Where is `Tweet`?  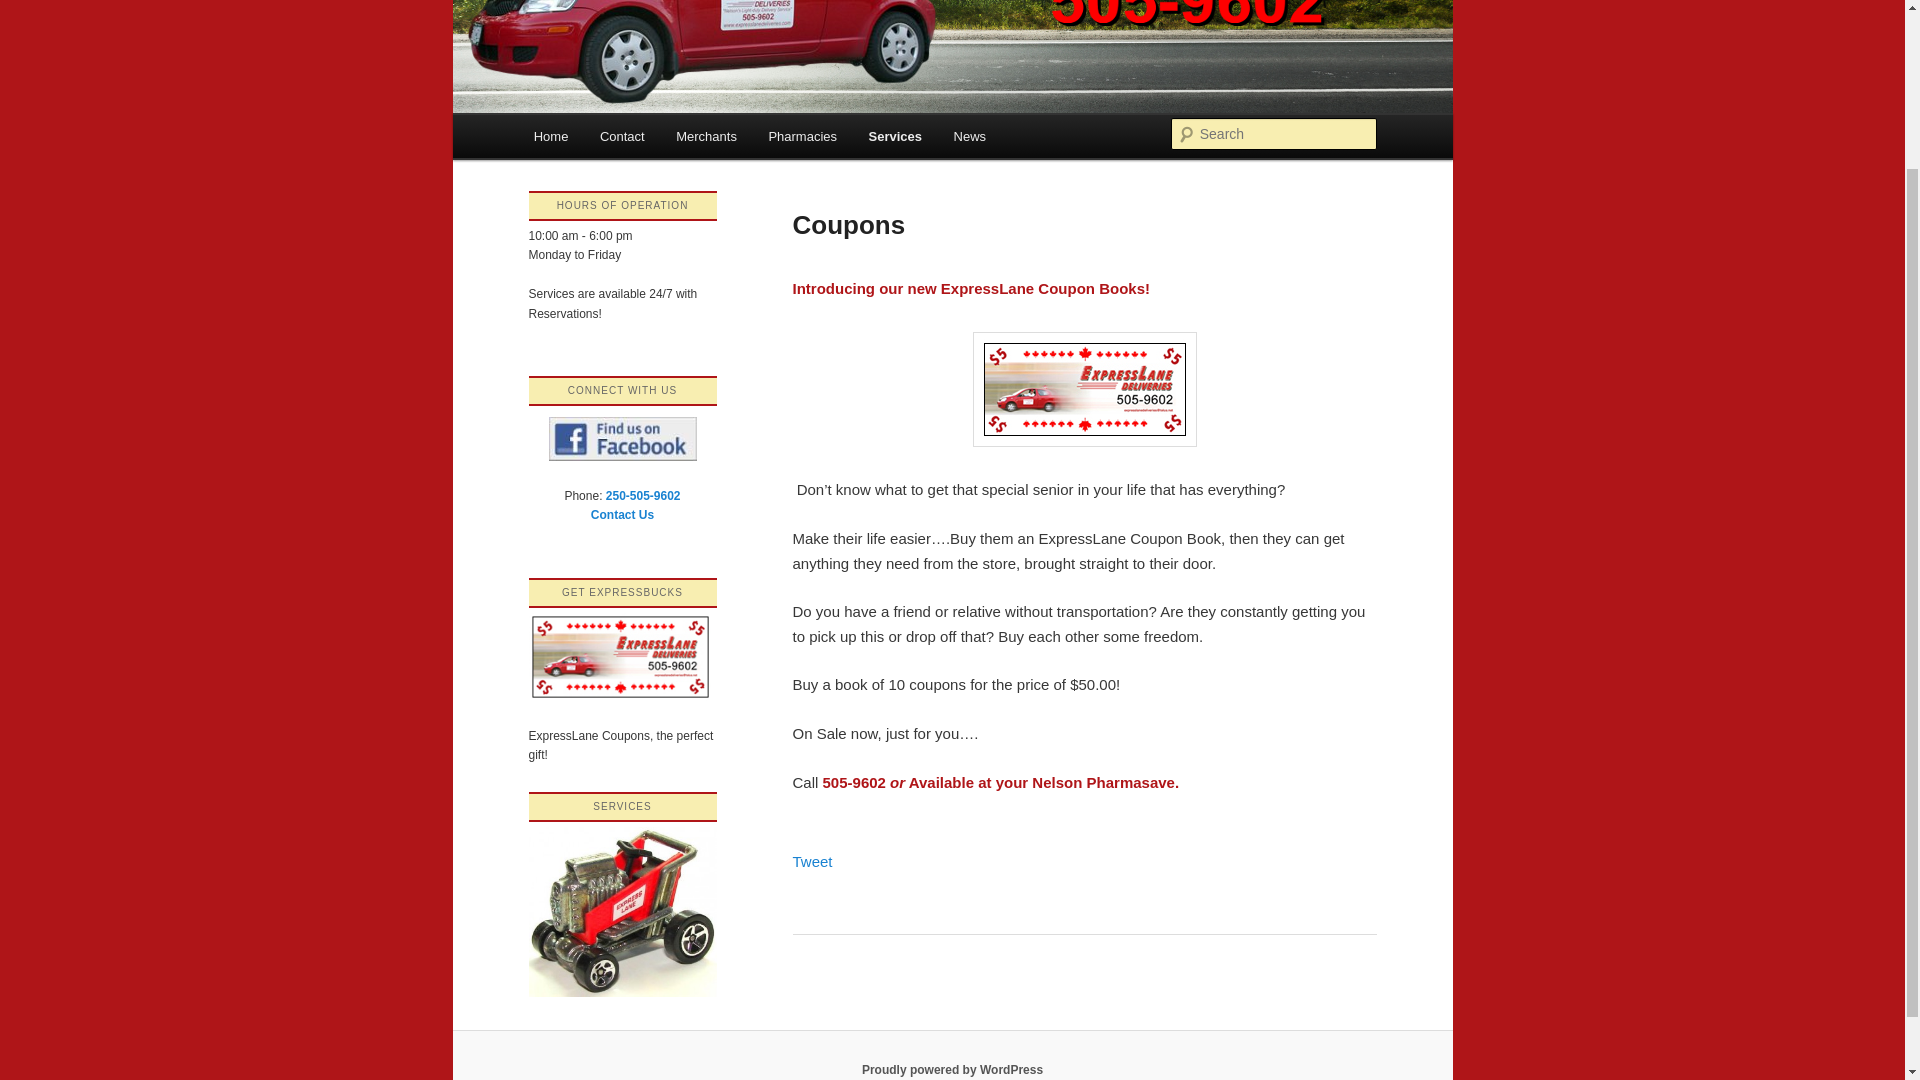
Tweet is located at coordinates (811, 862).